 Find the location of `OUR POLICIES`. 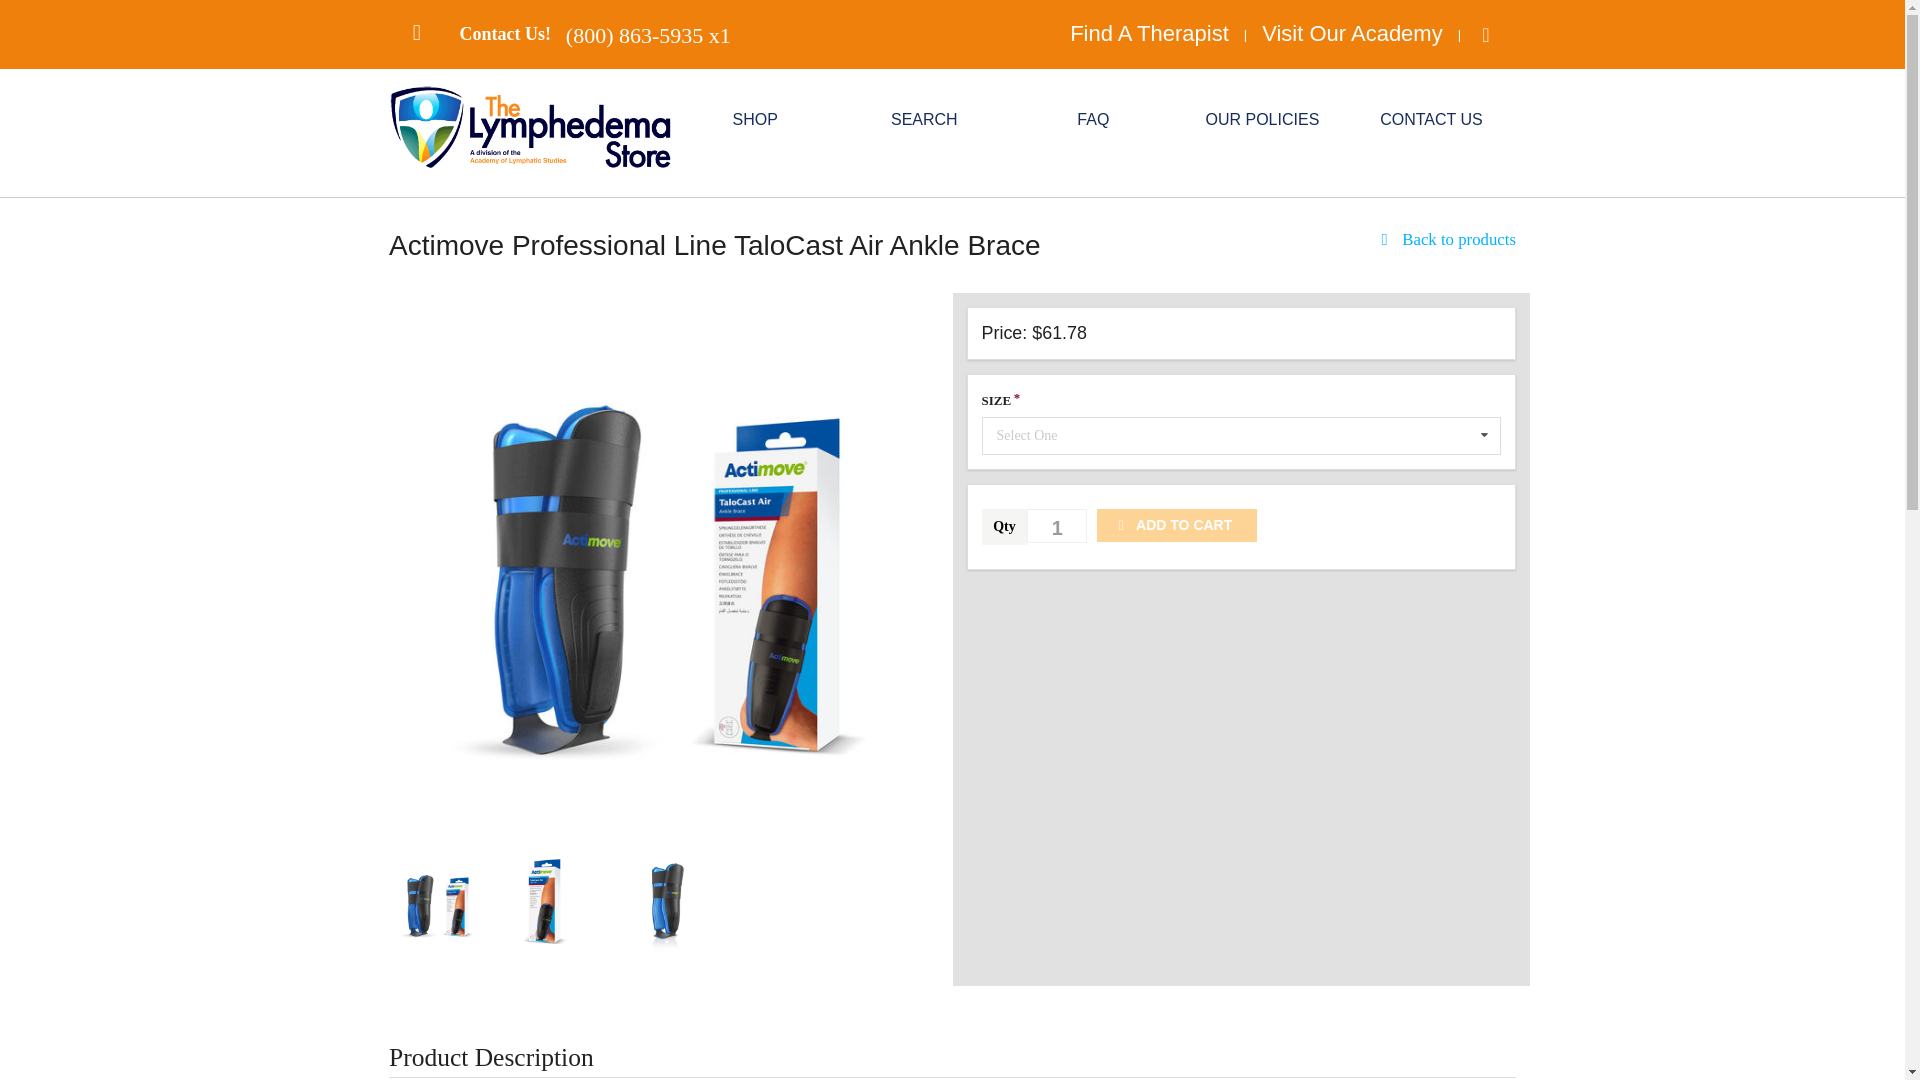

OUR POLICIES is located at coordinates (1262, 120).